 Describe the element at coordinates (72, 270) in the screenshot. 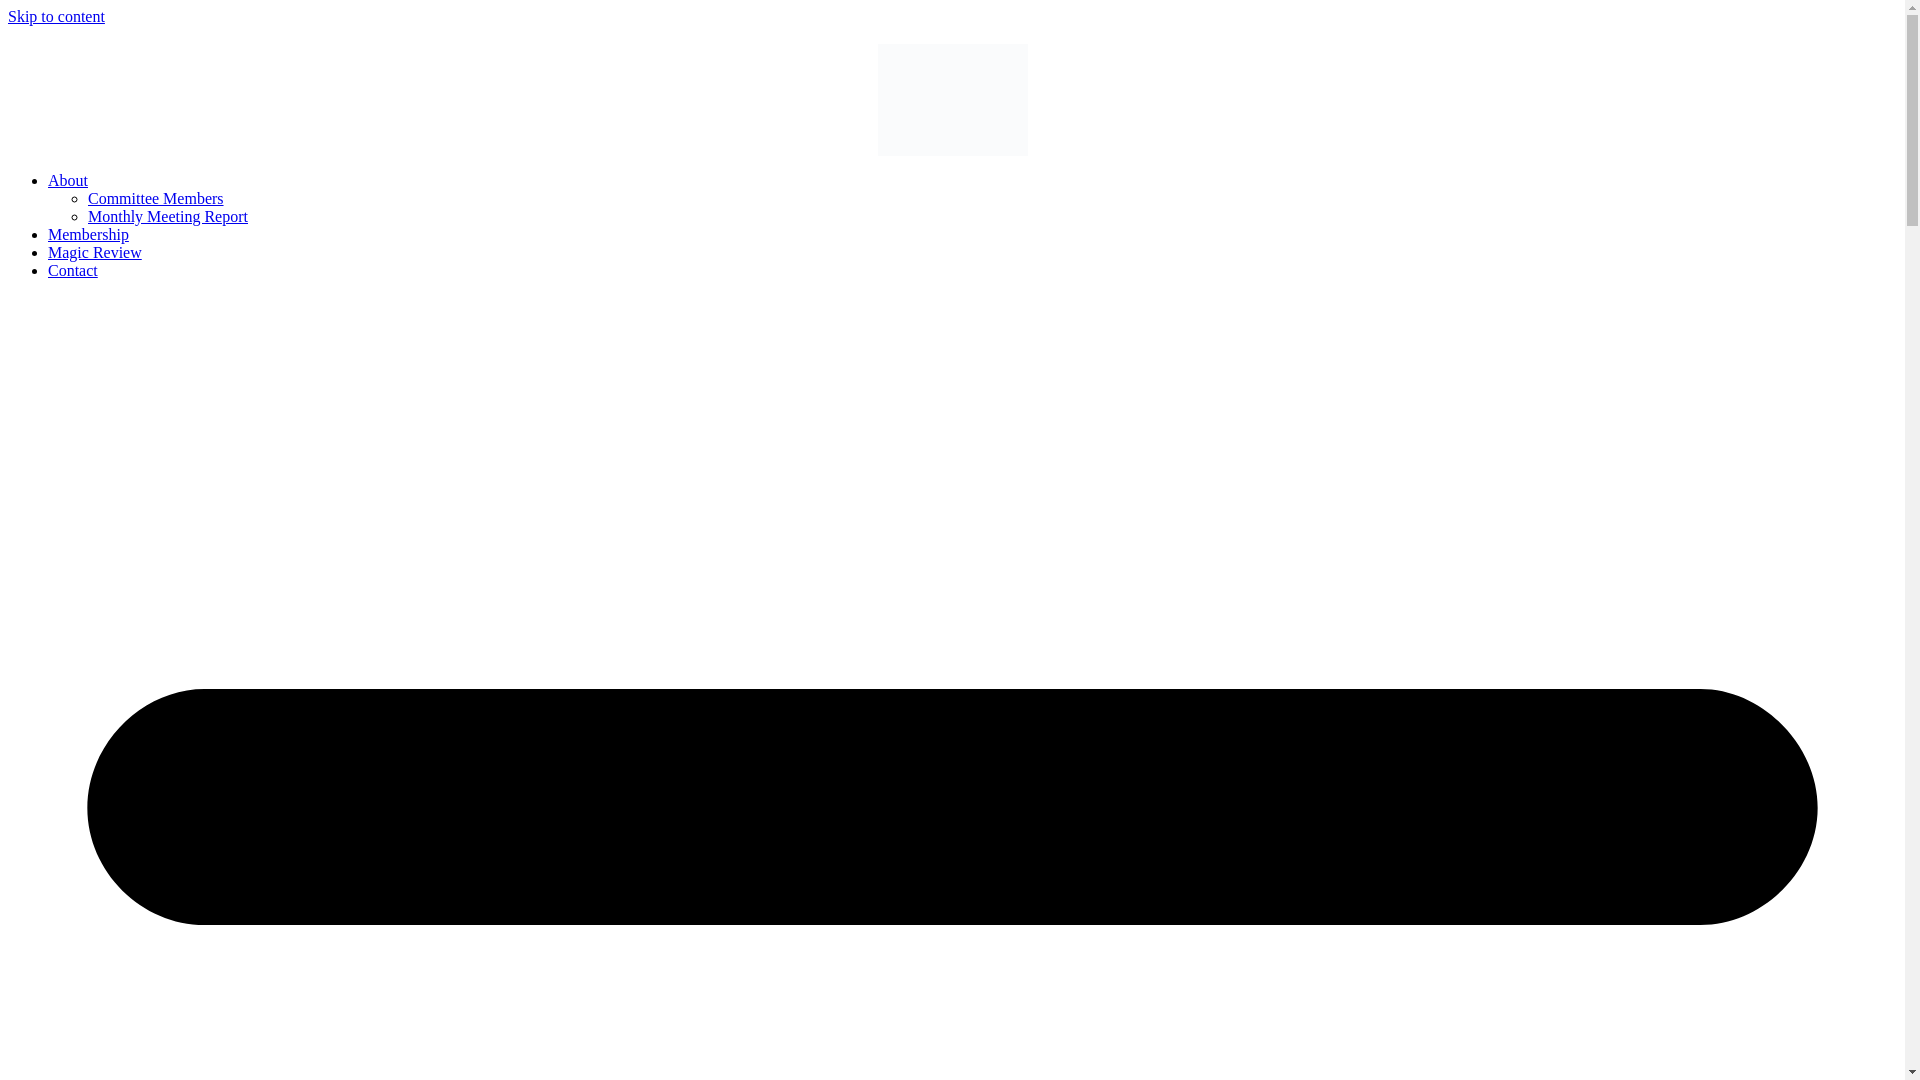

I see `Contact` at that location.